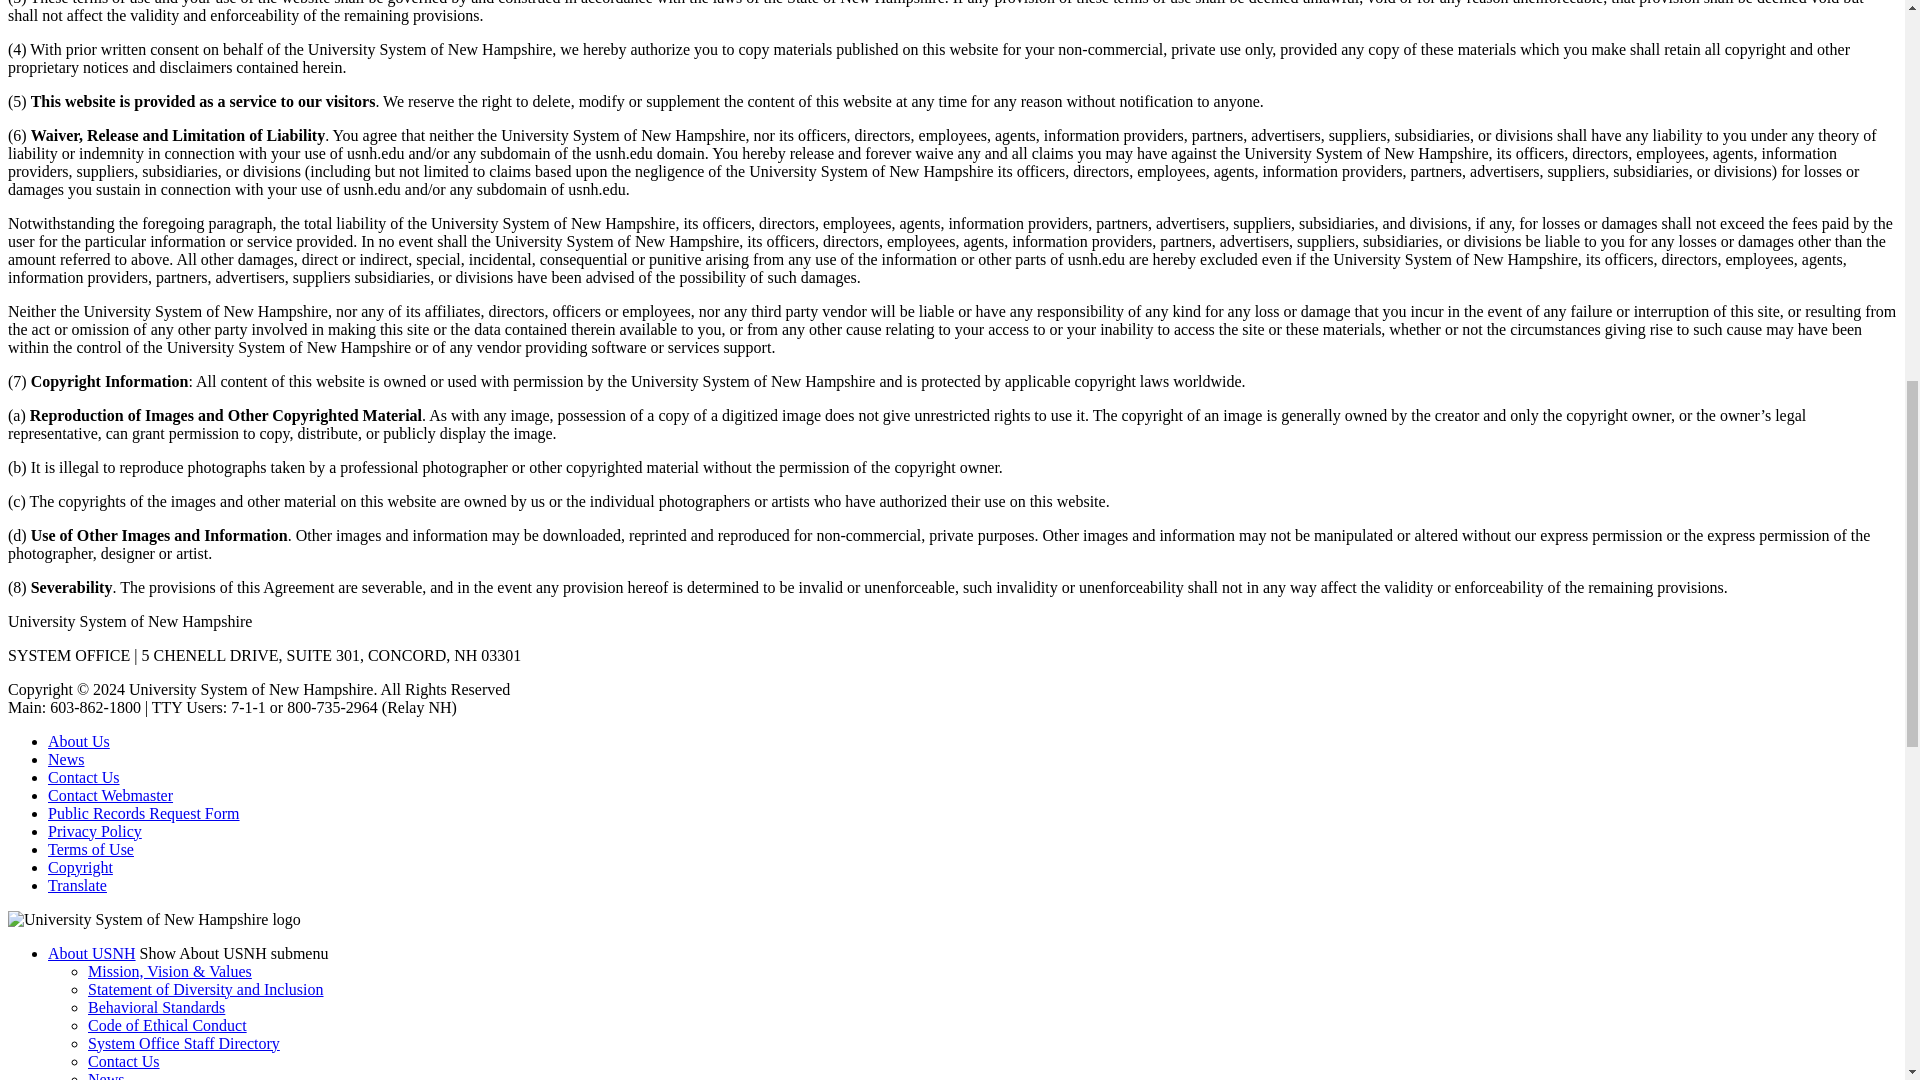 The height and width of the screenshot is (1080, 1920). Describe the element at coordinates (91, 849) in the screenshot. I see `Terms of Use` at that location.